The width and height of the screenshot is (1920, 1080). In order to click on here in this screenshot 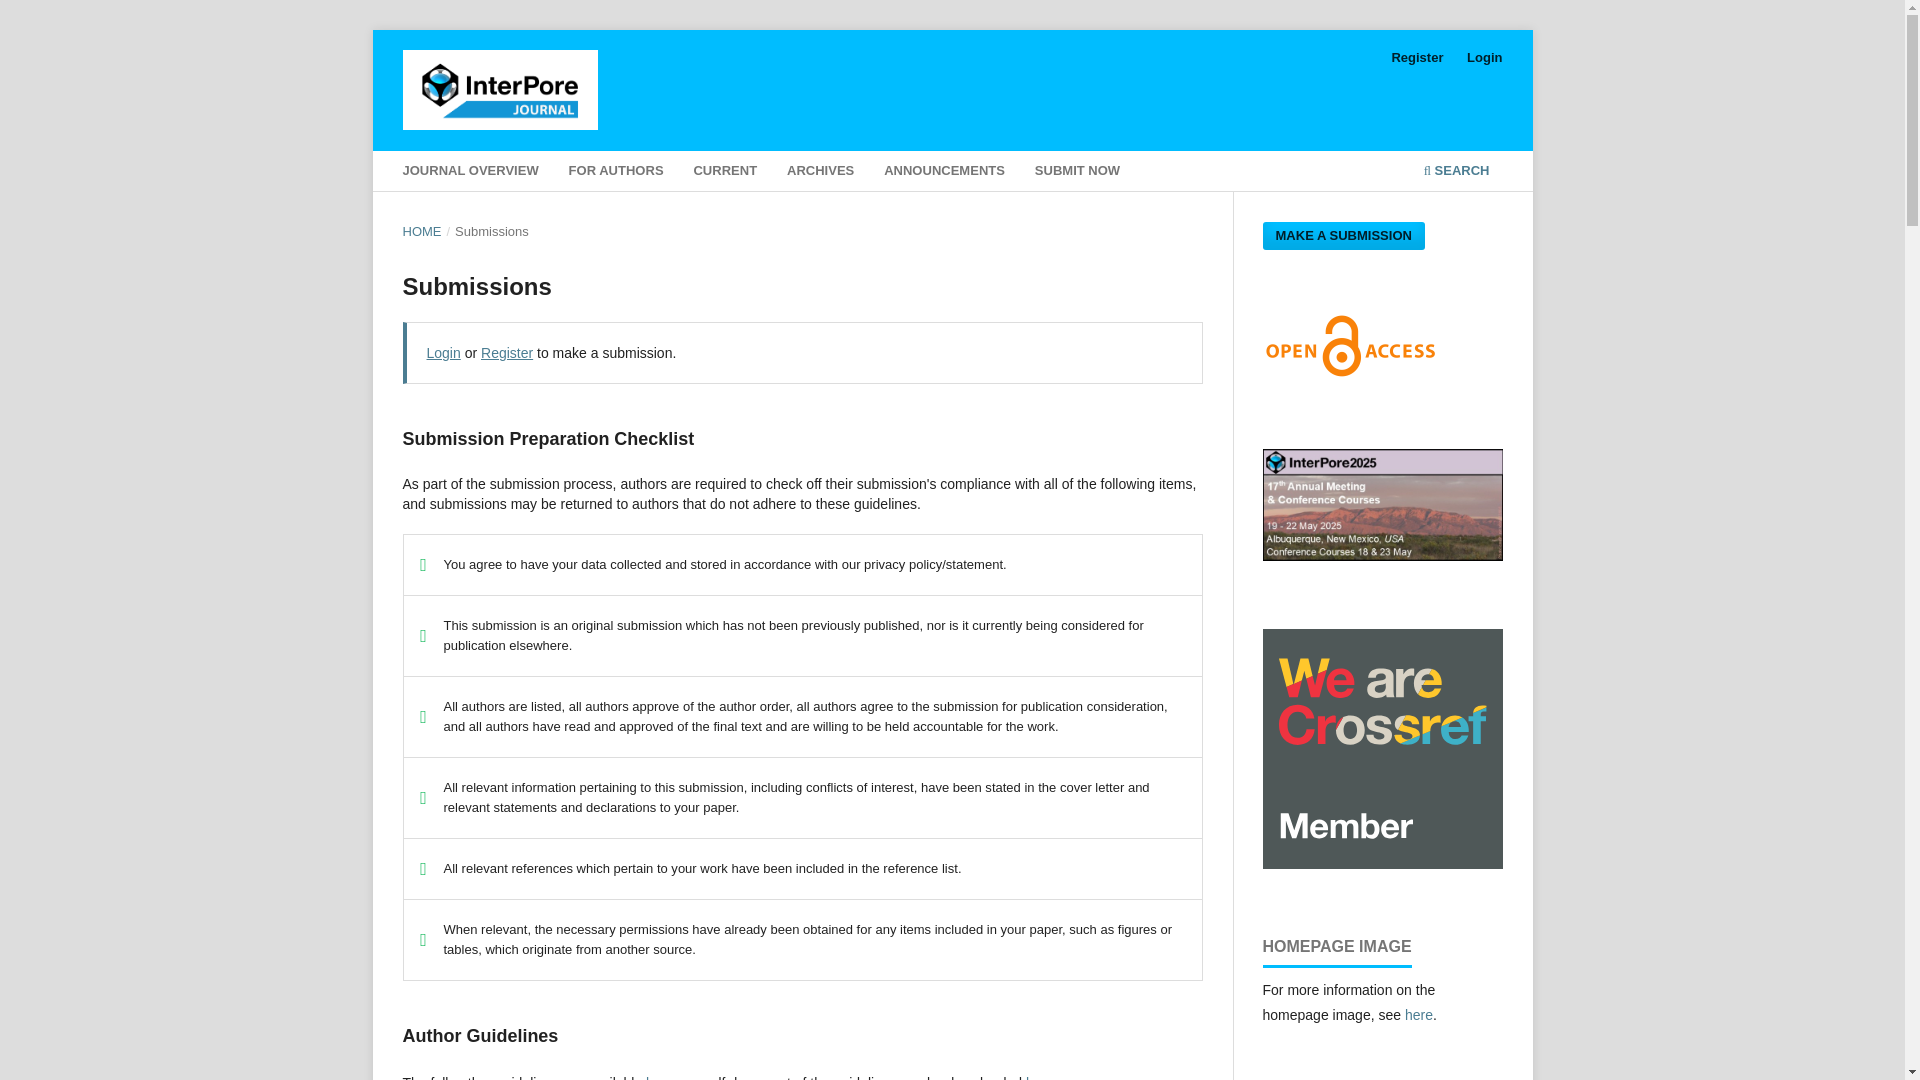, I will do `click(1040, 1077)`.